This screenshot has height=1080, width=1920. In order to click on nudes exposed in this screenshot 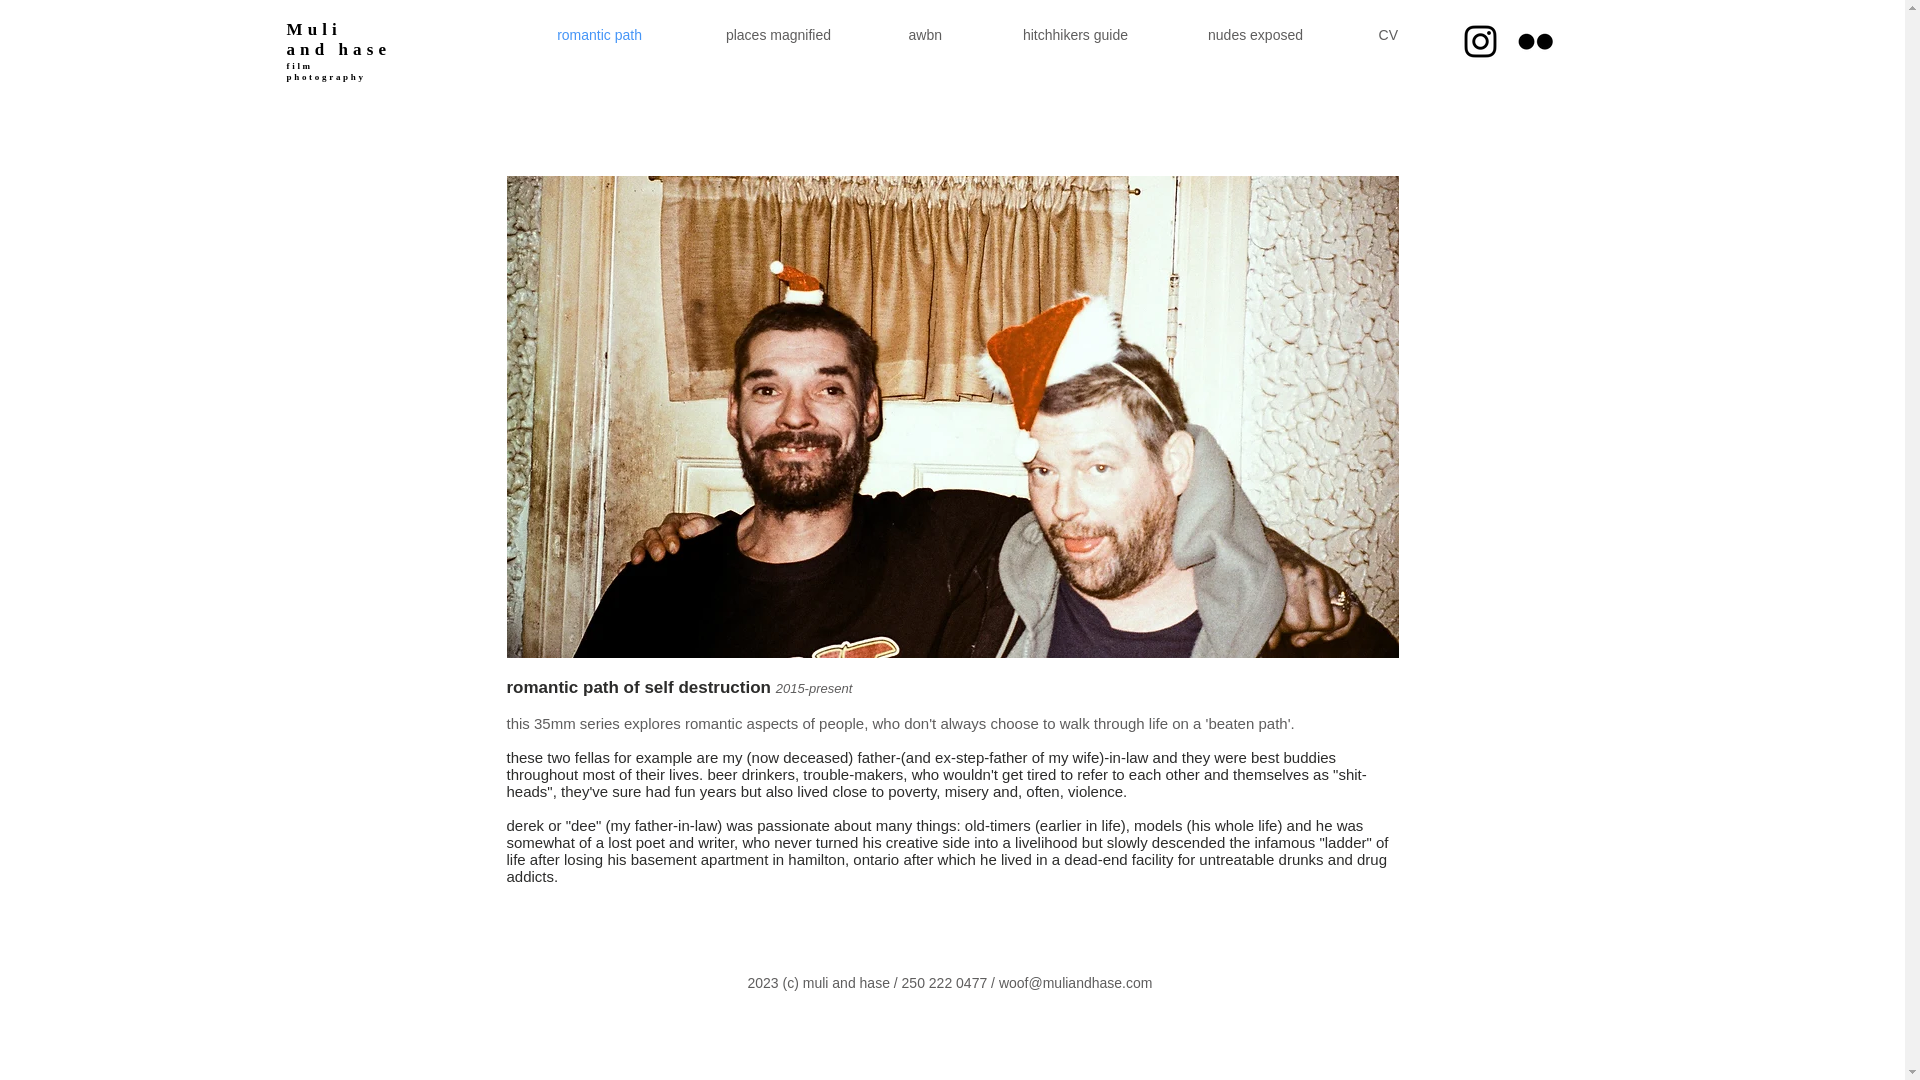, I will do `click(1228, 34)`.